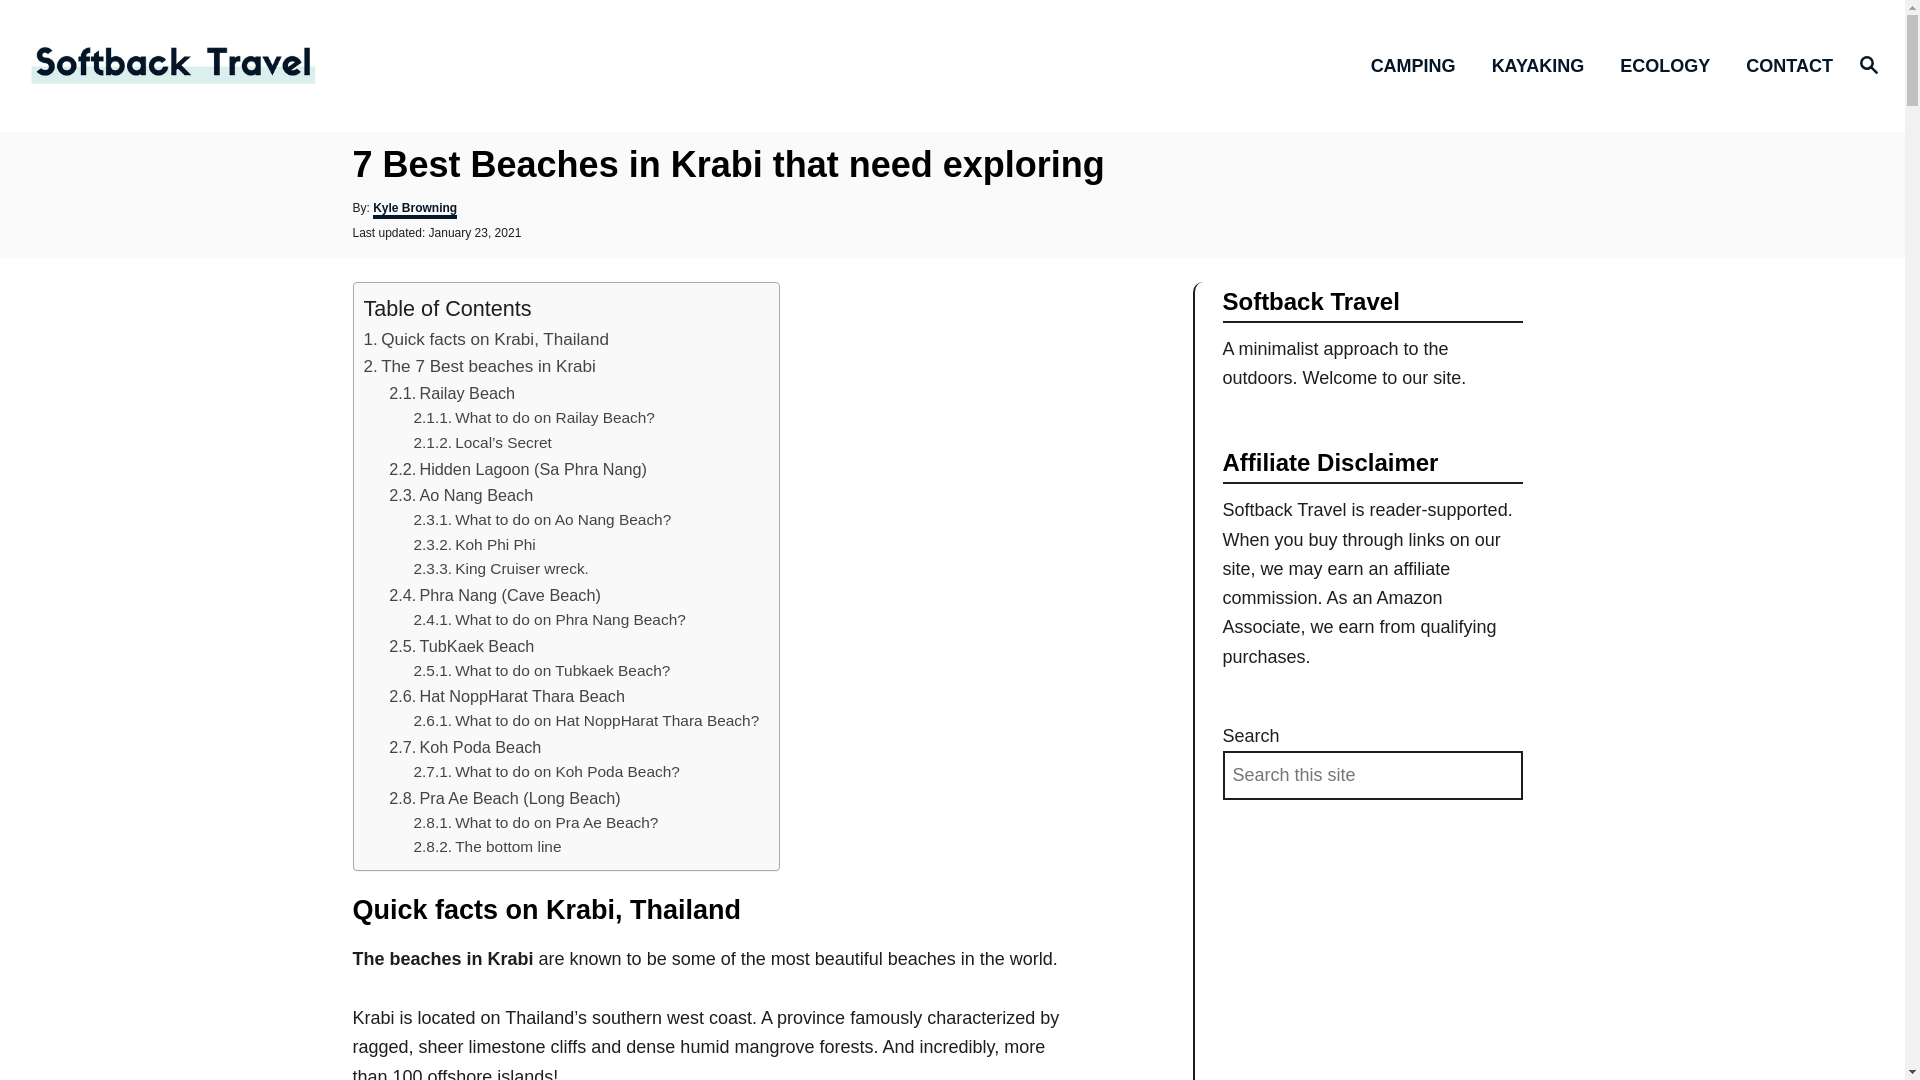 The height and width of the screenshot is (1080, 1920). What do you see at coordinates (488, 366) in the screenshot?
I see `The 7 Best beaches in Krabi` at bounding box center [488, 366].